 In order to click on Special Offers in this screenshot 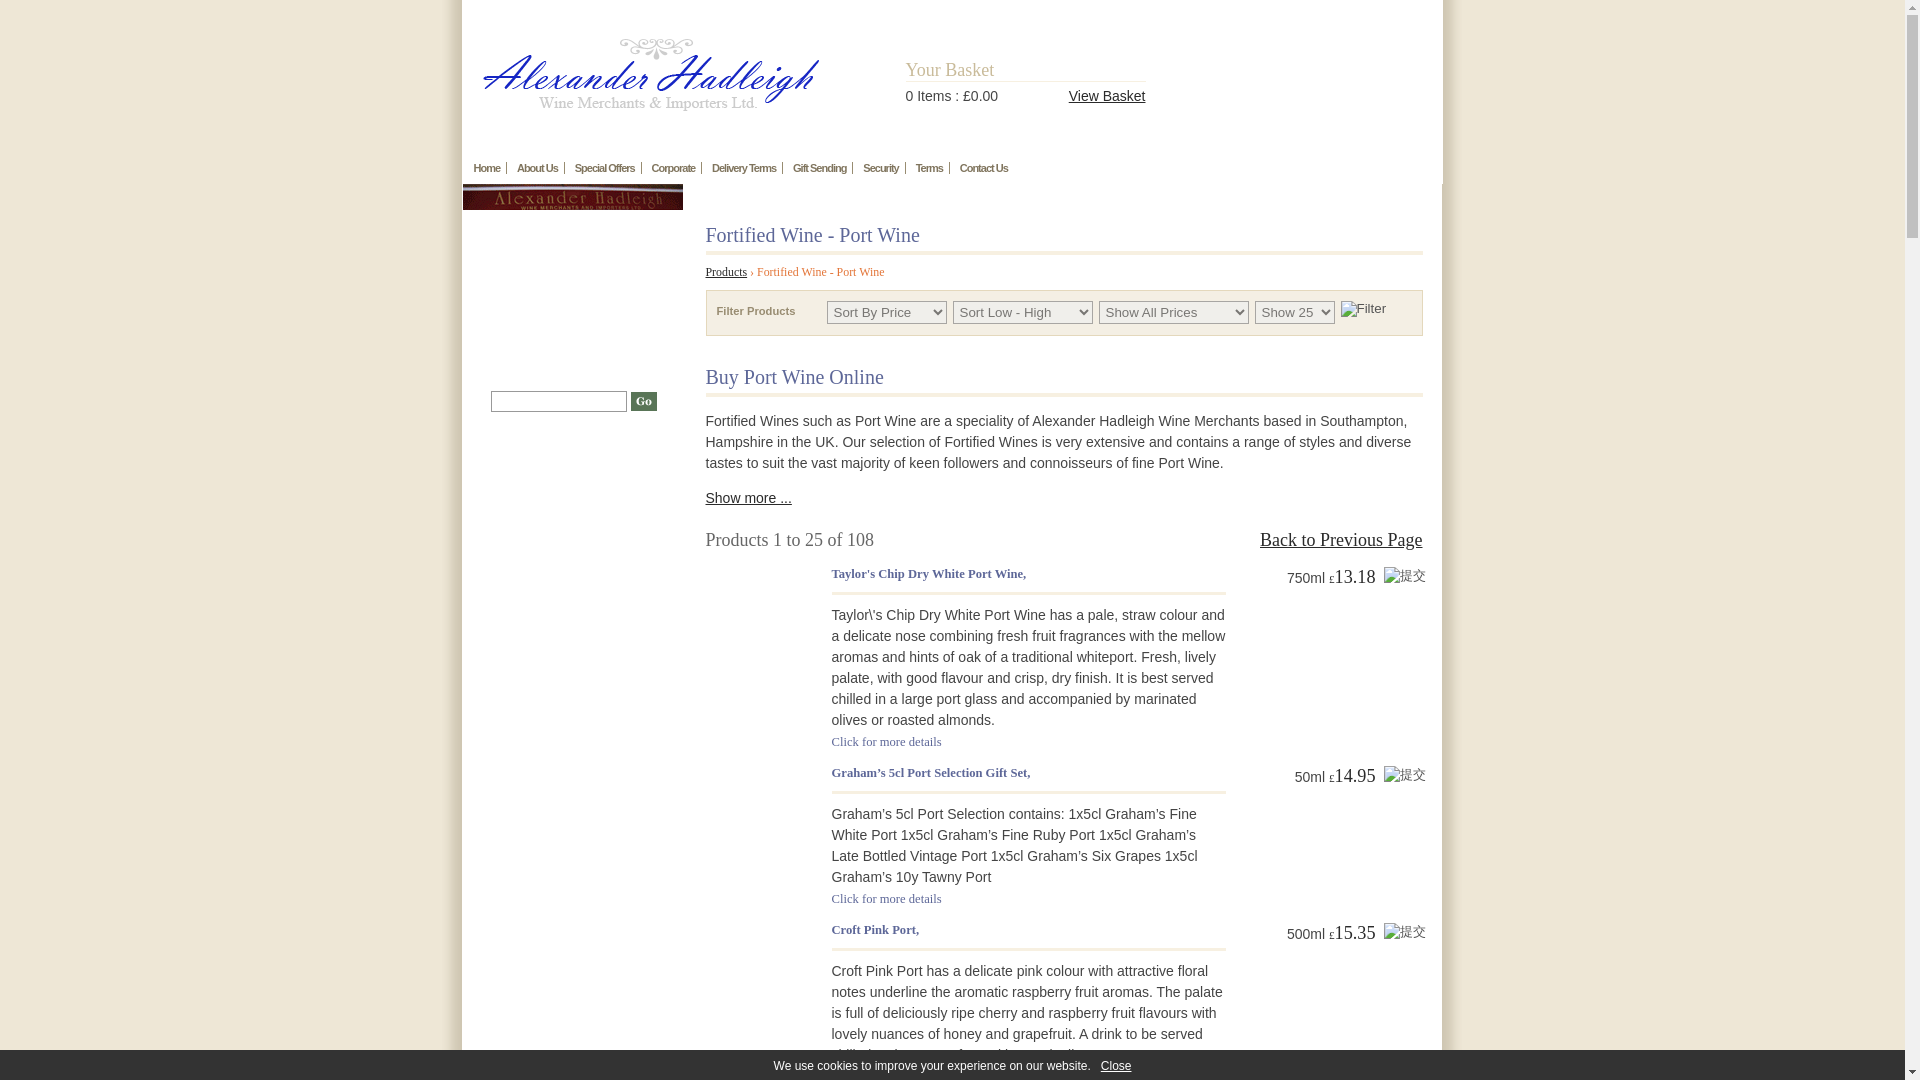, I will do `click(604, 168)`.